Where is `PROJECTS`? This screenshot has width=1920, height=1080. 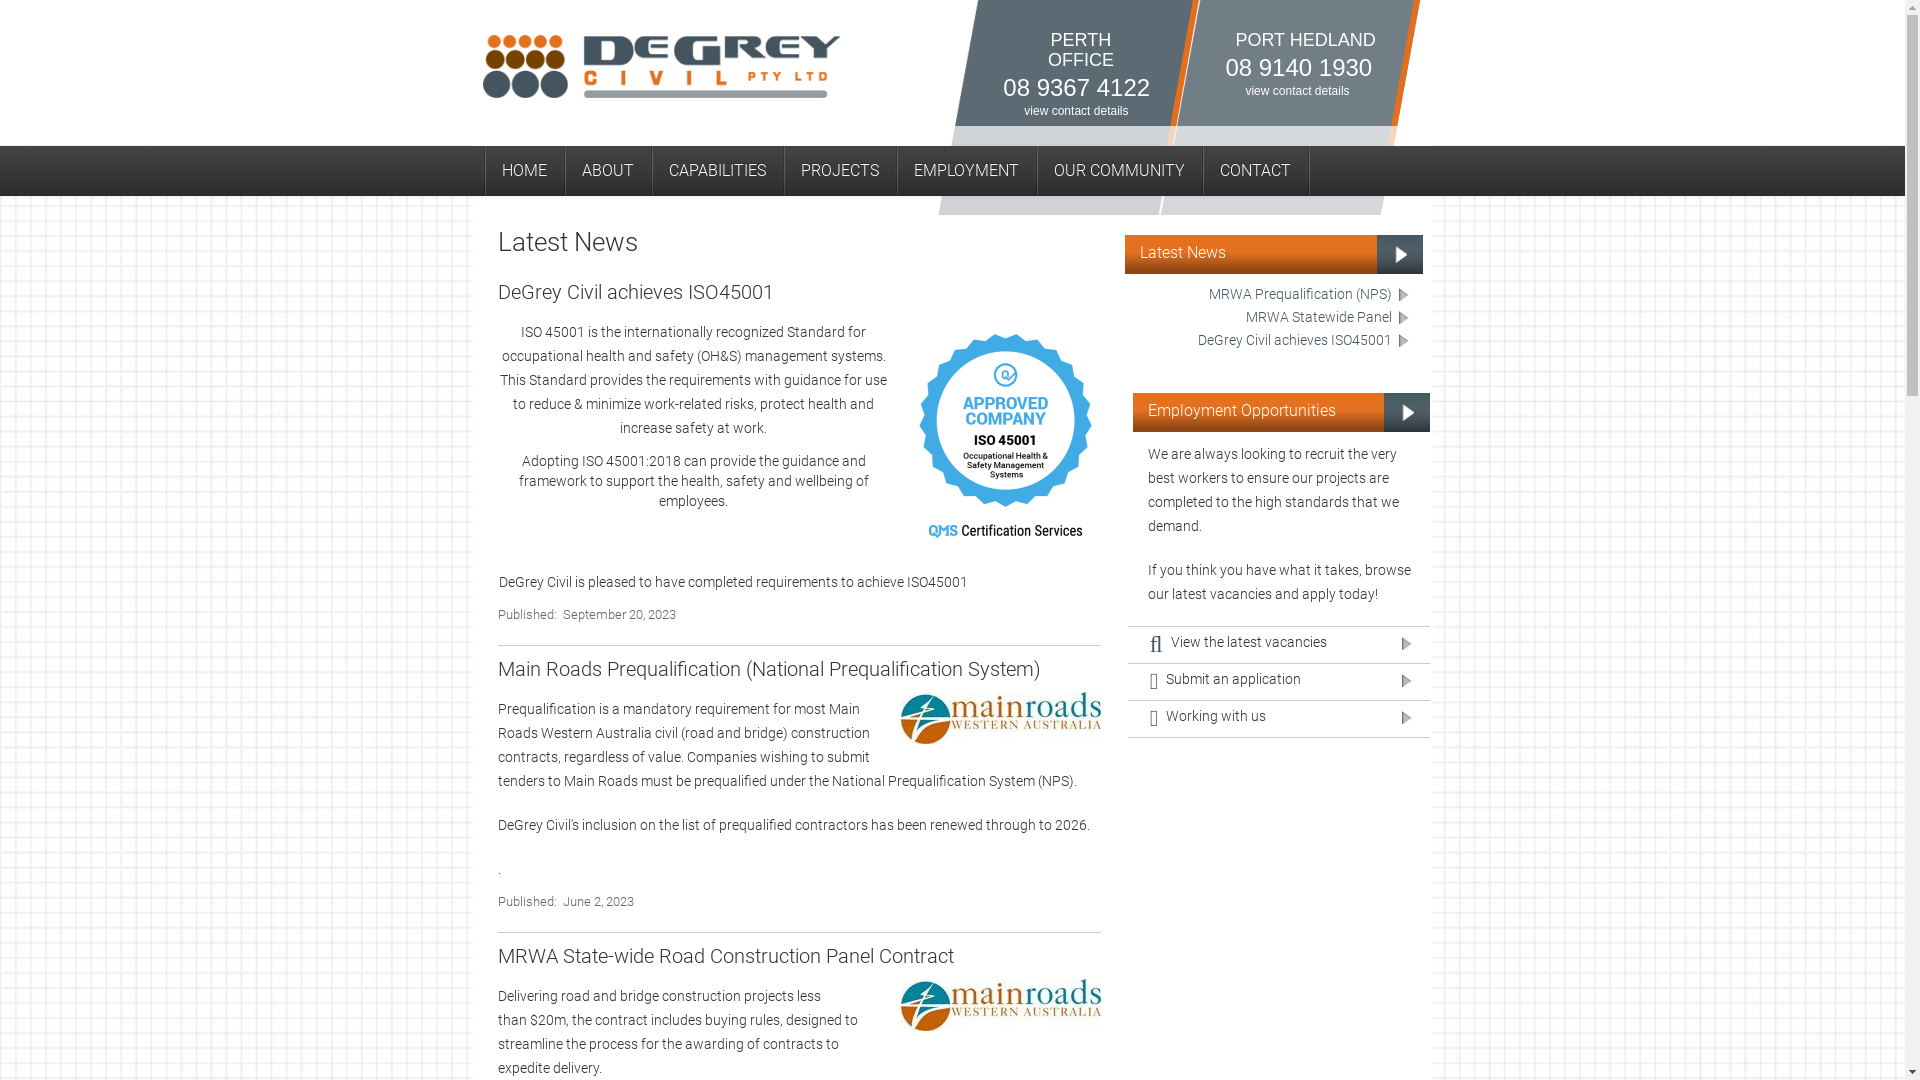 PROJECTS is located at coordinates (839, 171).